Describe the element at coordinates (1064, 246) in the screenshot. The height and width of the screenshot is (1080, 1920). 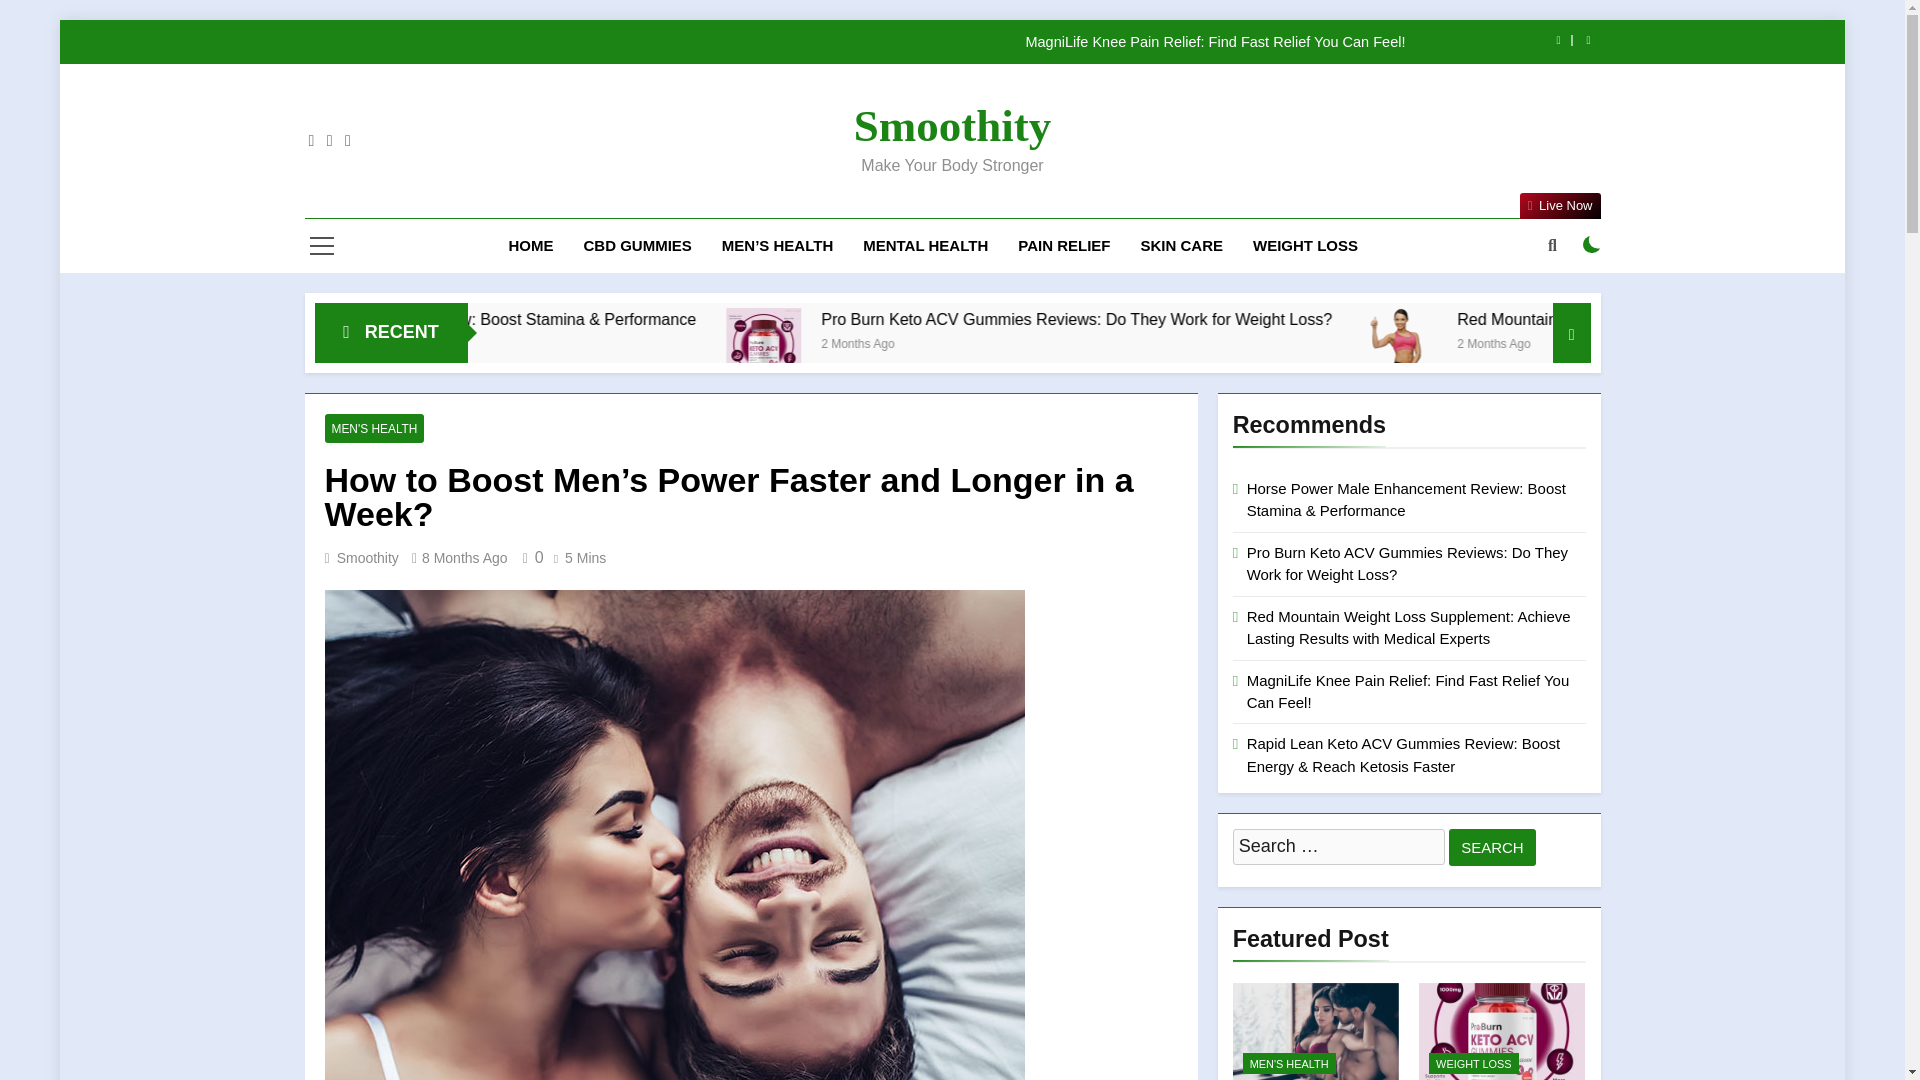
I see `PAIN RELIEF` at that location.